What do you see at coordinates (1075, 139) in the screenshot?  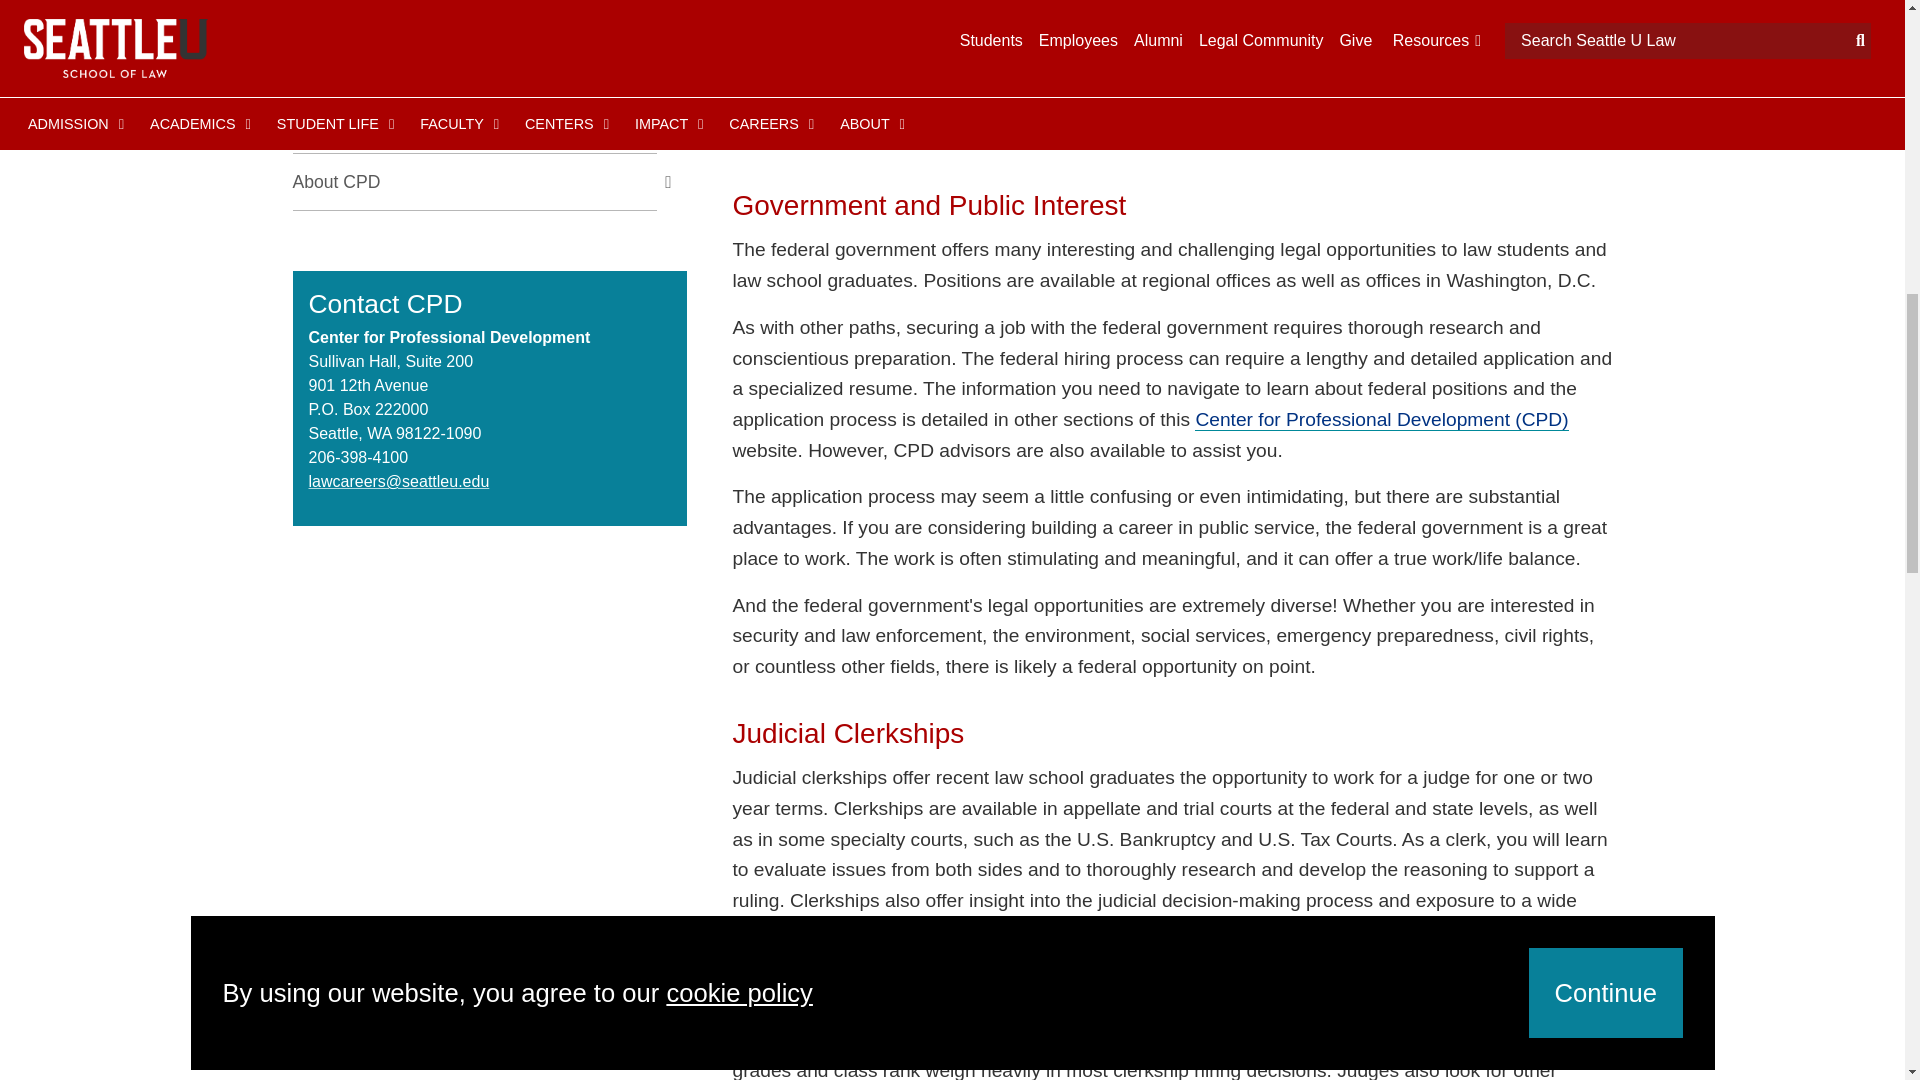 I see `finance.yahoo.com` at bounding box center [1075, 139].